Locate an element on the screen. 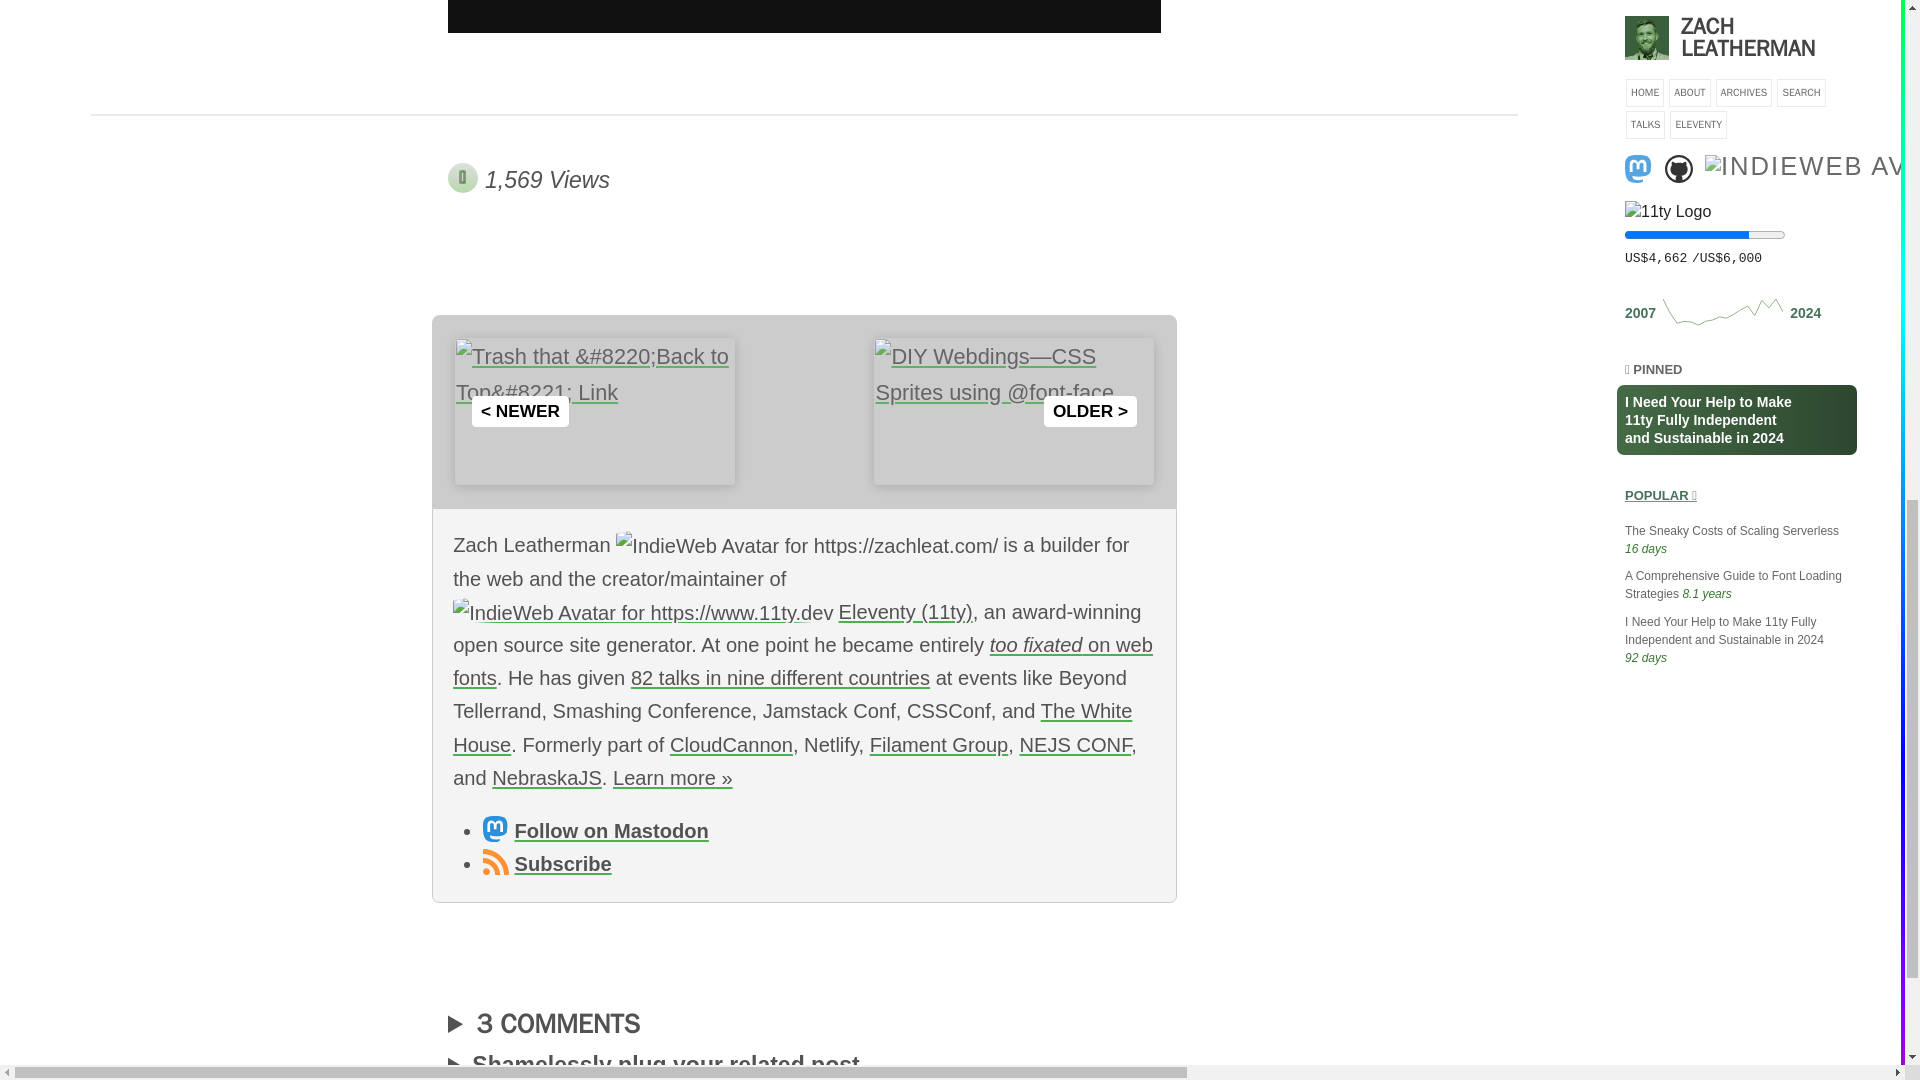 This screenshot has height=1080, width=1920. Screenshot of the 24 Clock on alarmd.com is located at coordinates (804, 16).